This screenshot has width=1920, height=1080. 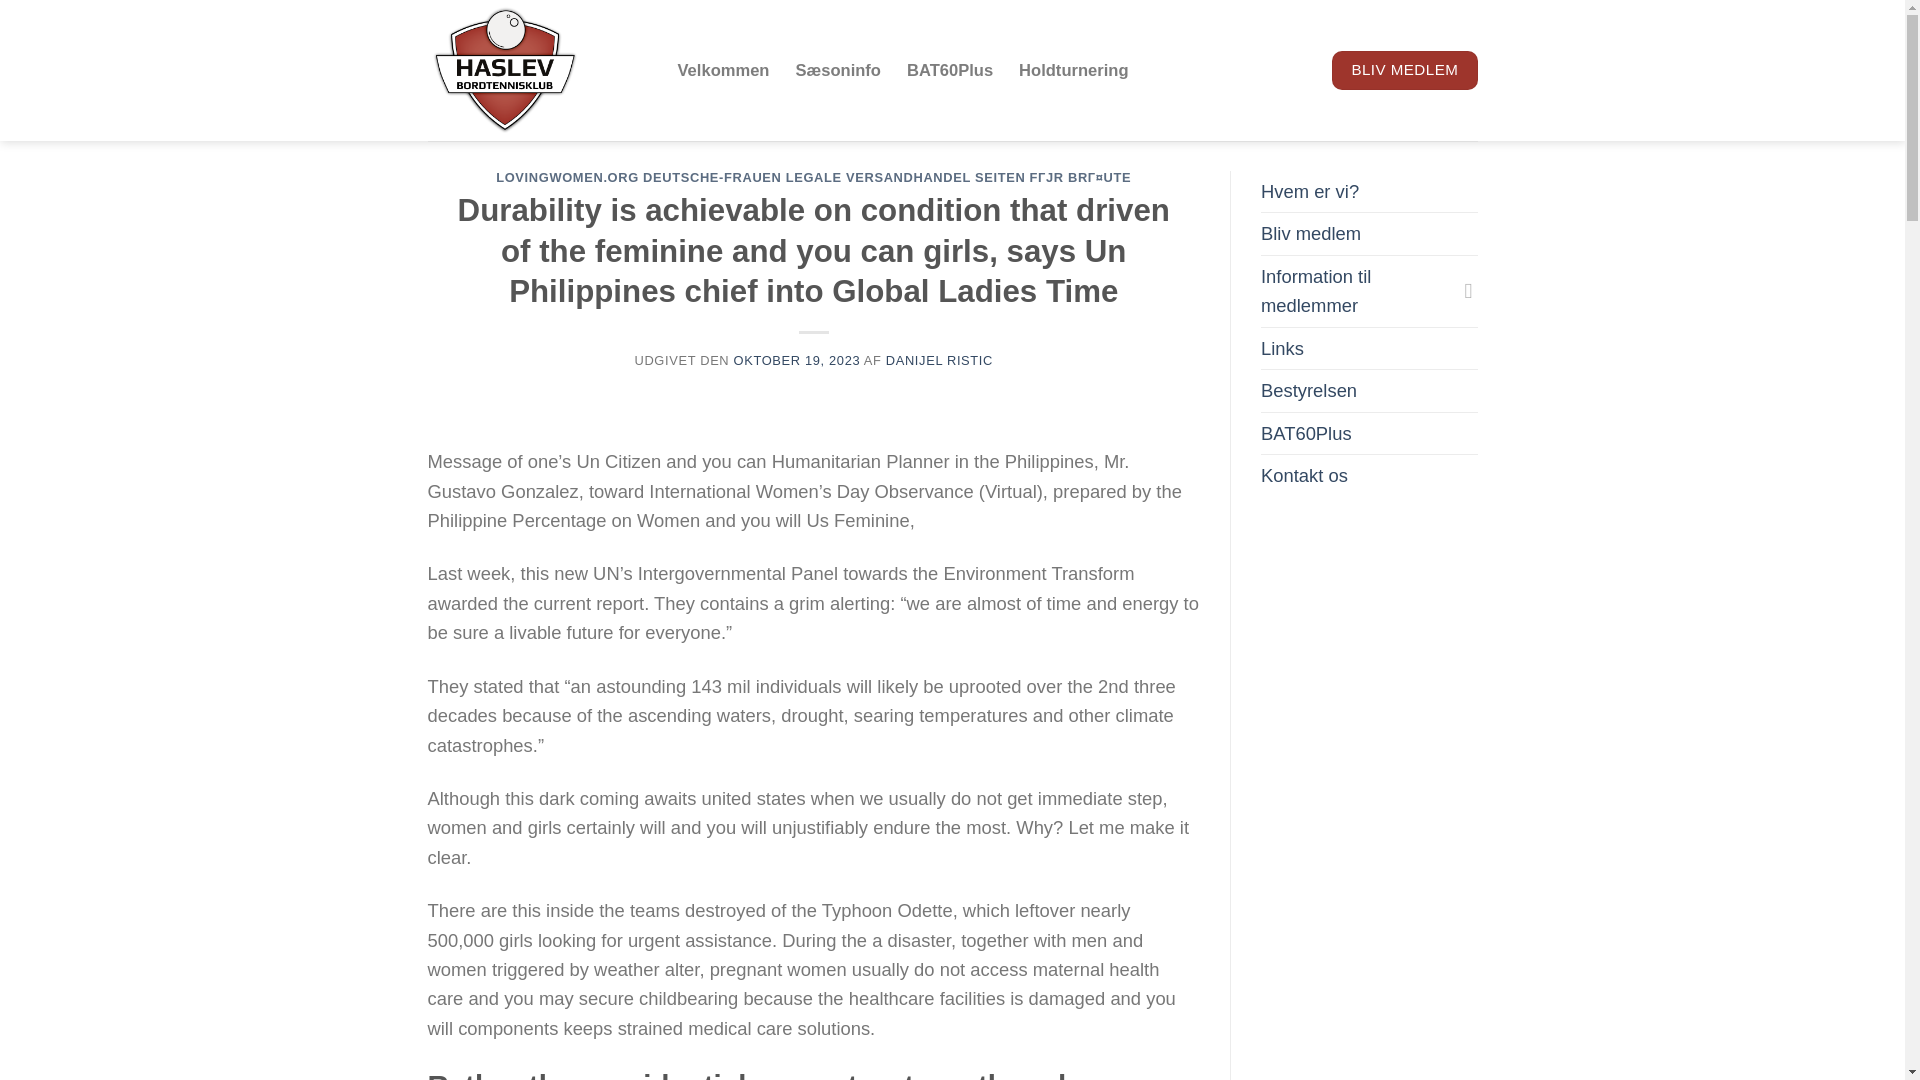 I want to click on Hvem er vi?, so click(x=1310, y=190).